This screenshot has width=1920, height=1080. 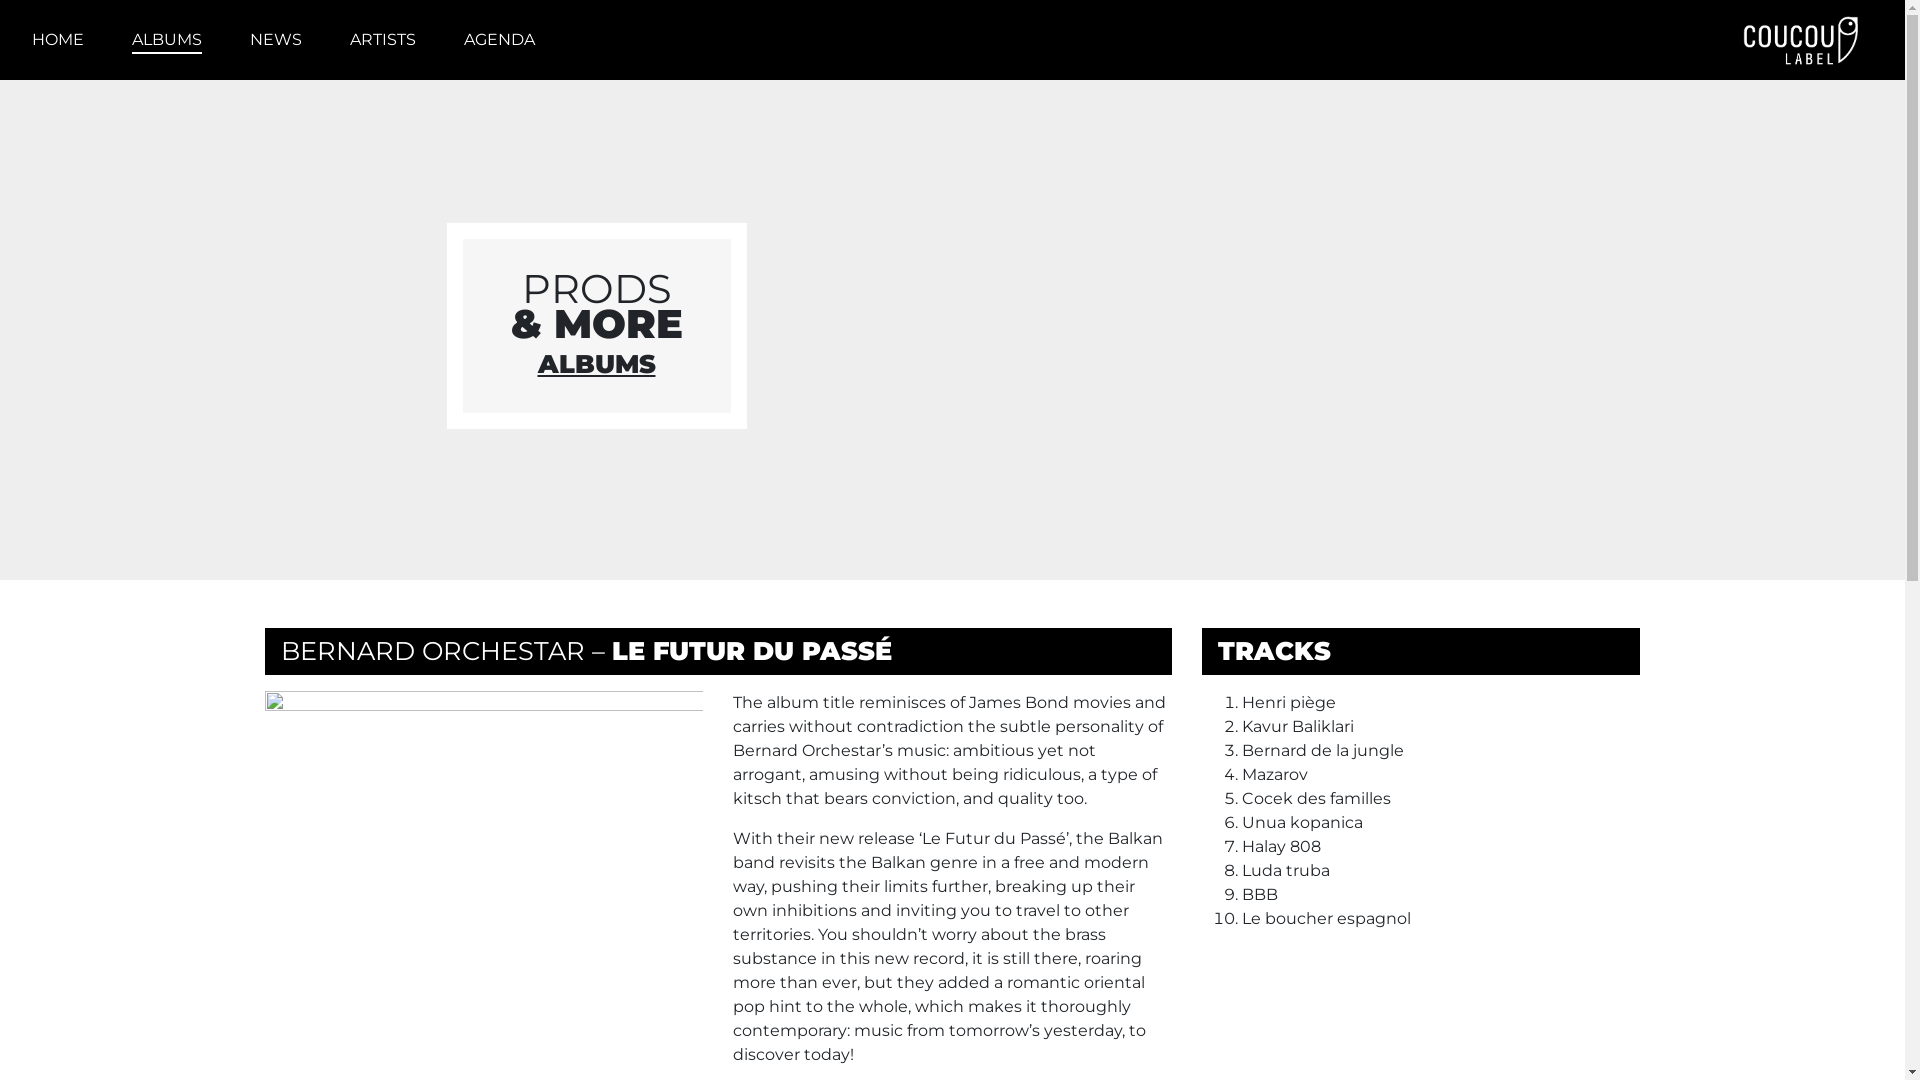 What do you see at coordinates (58, 40) in the screenshot?
I see `HOME` at bounding box center [58, 40].